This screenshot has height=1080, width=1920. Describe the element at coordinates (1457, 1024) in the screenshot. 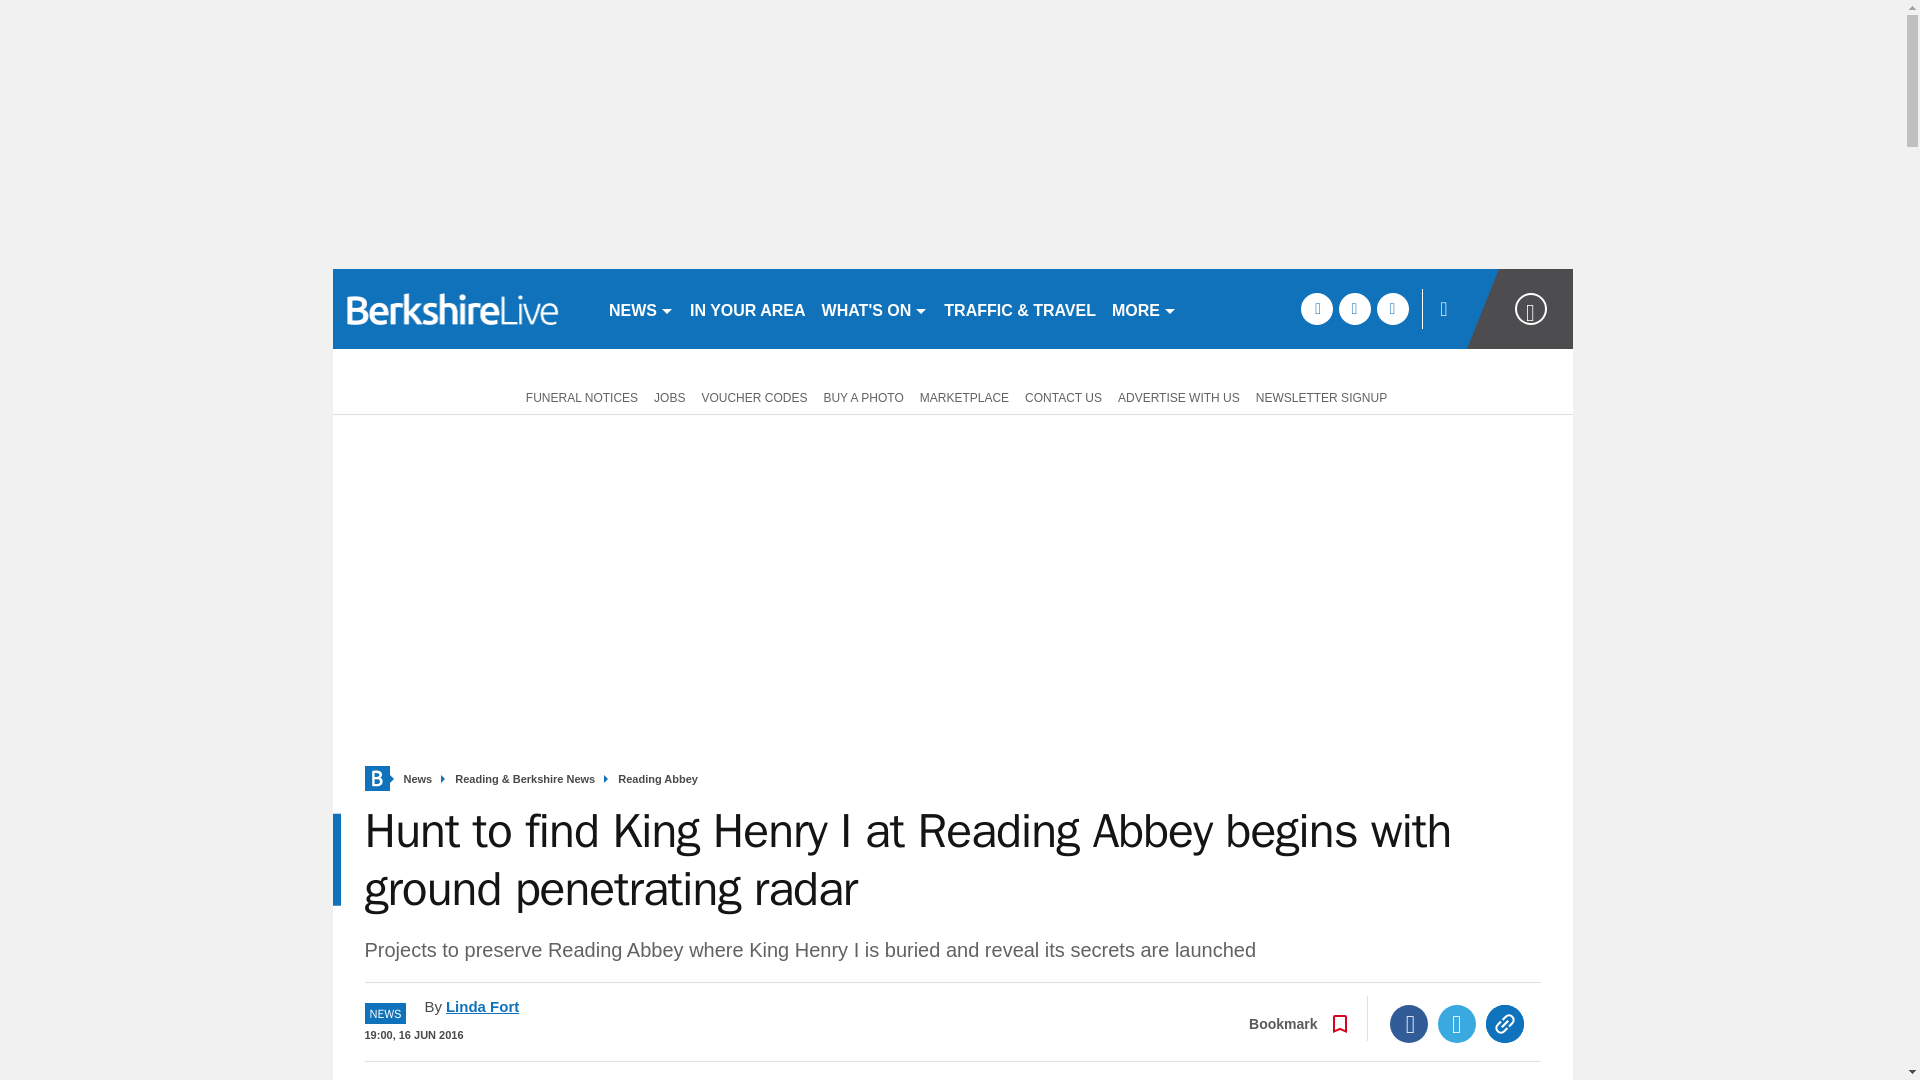

I see `Twitter` at that location.